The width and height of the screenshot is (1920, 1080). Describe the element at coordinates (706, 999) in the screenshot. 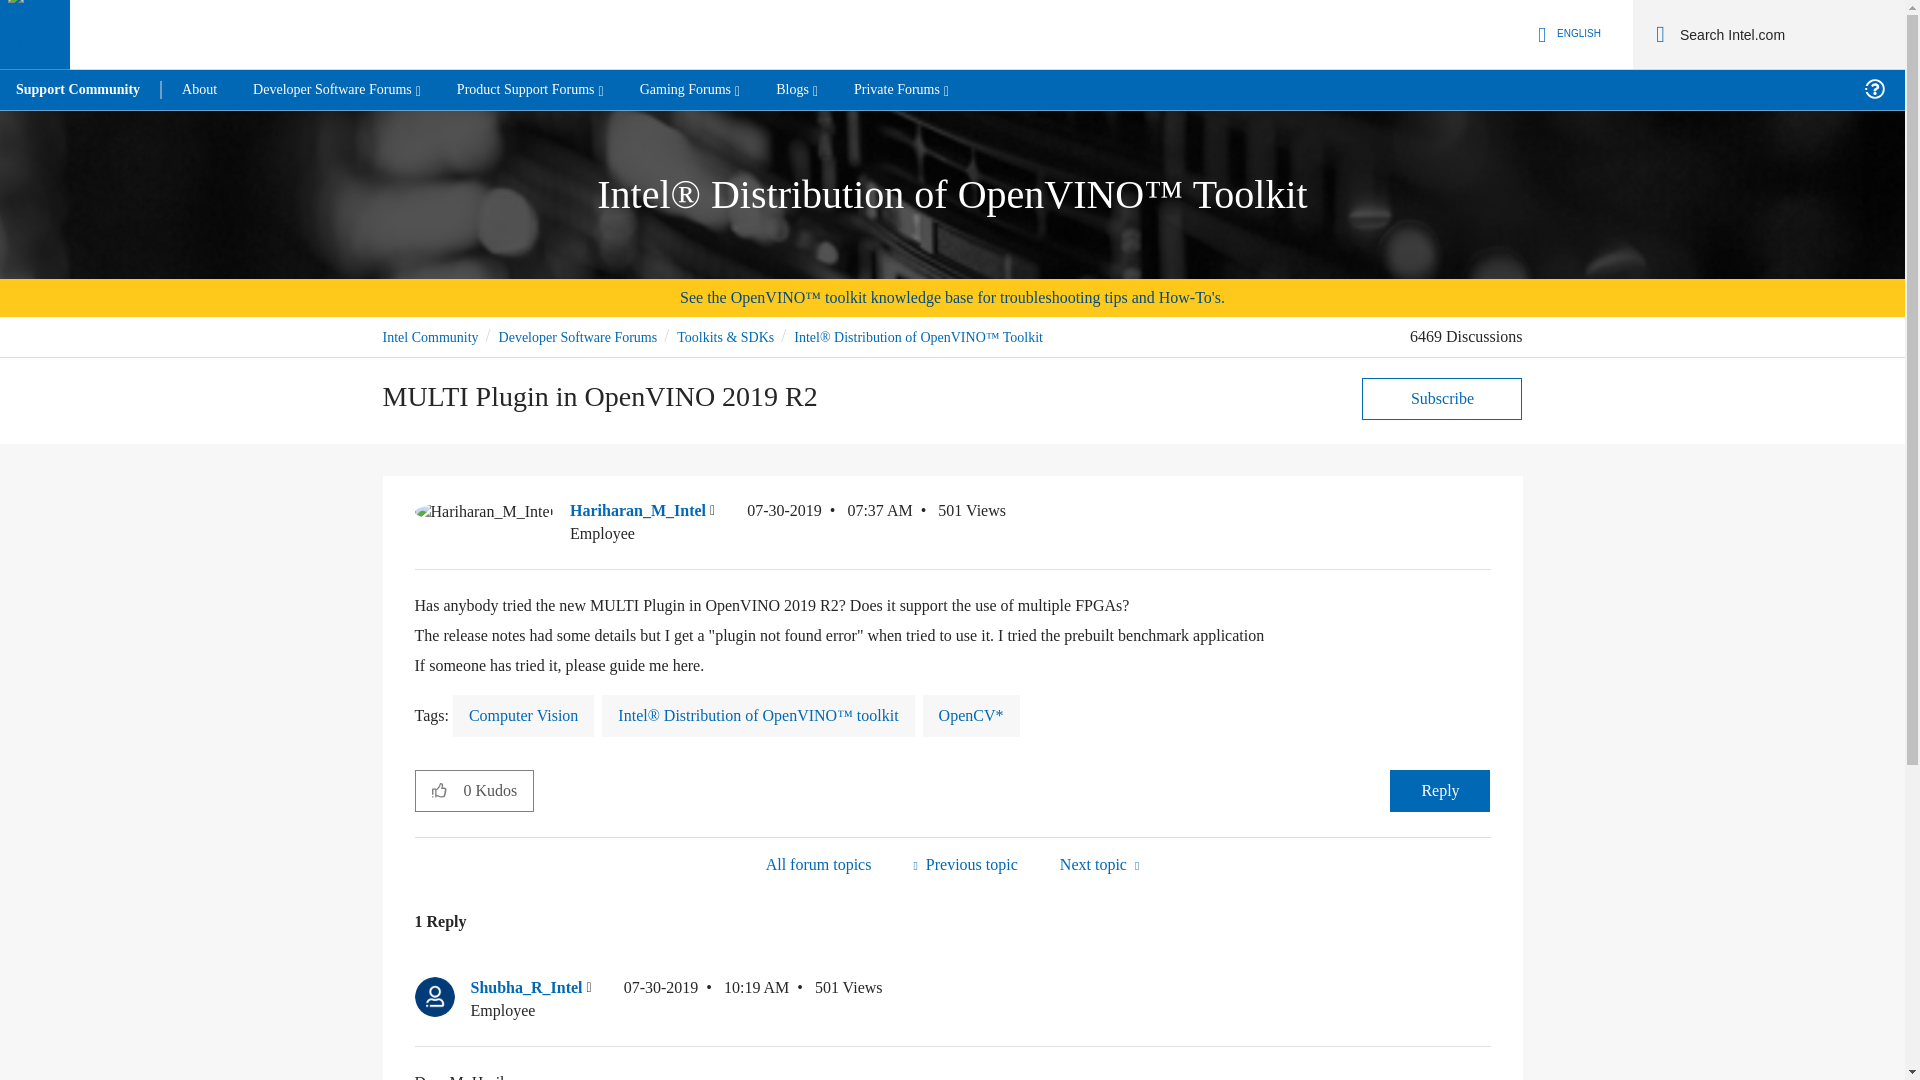

I see `Posted on` at that location.